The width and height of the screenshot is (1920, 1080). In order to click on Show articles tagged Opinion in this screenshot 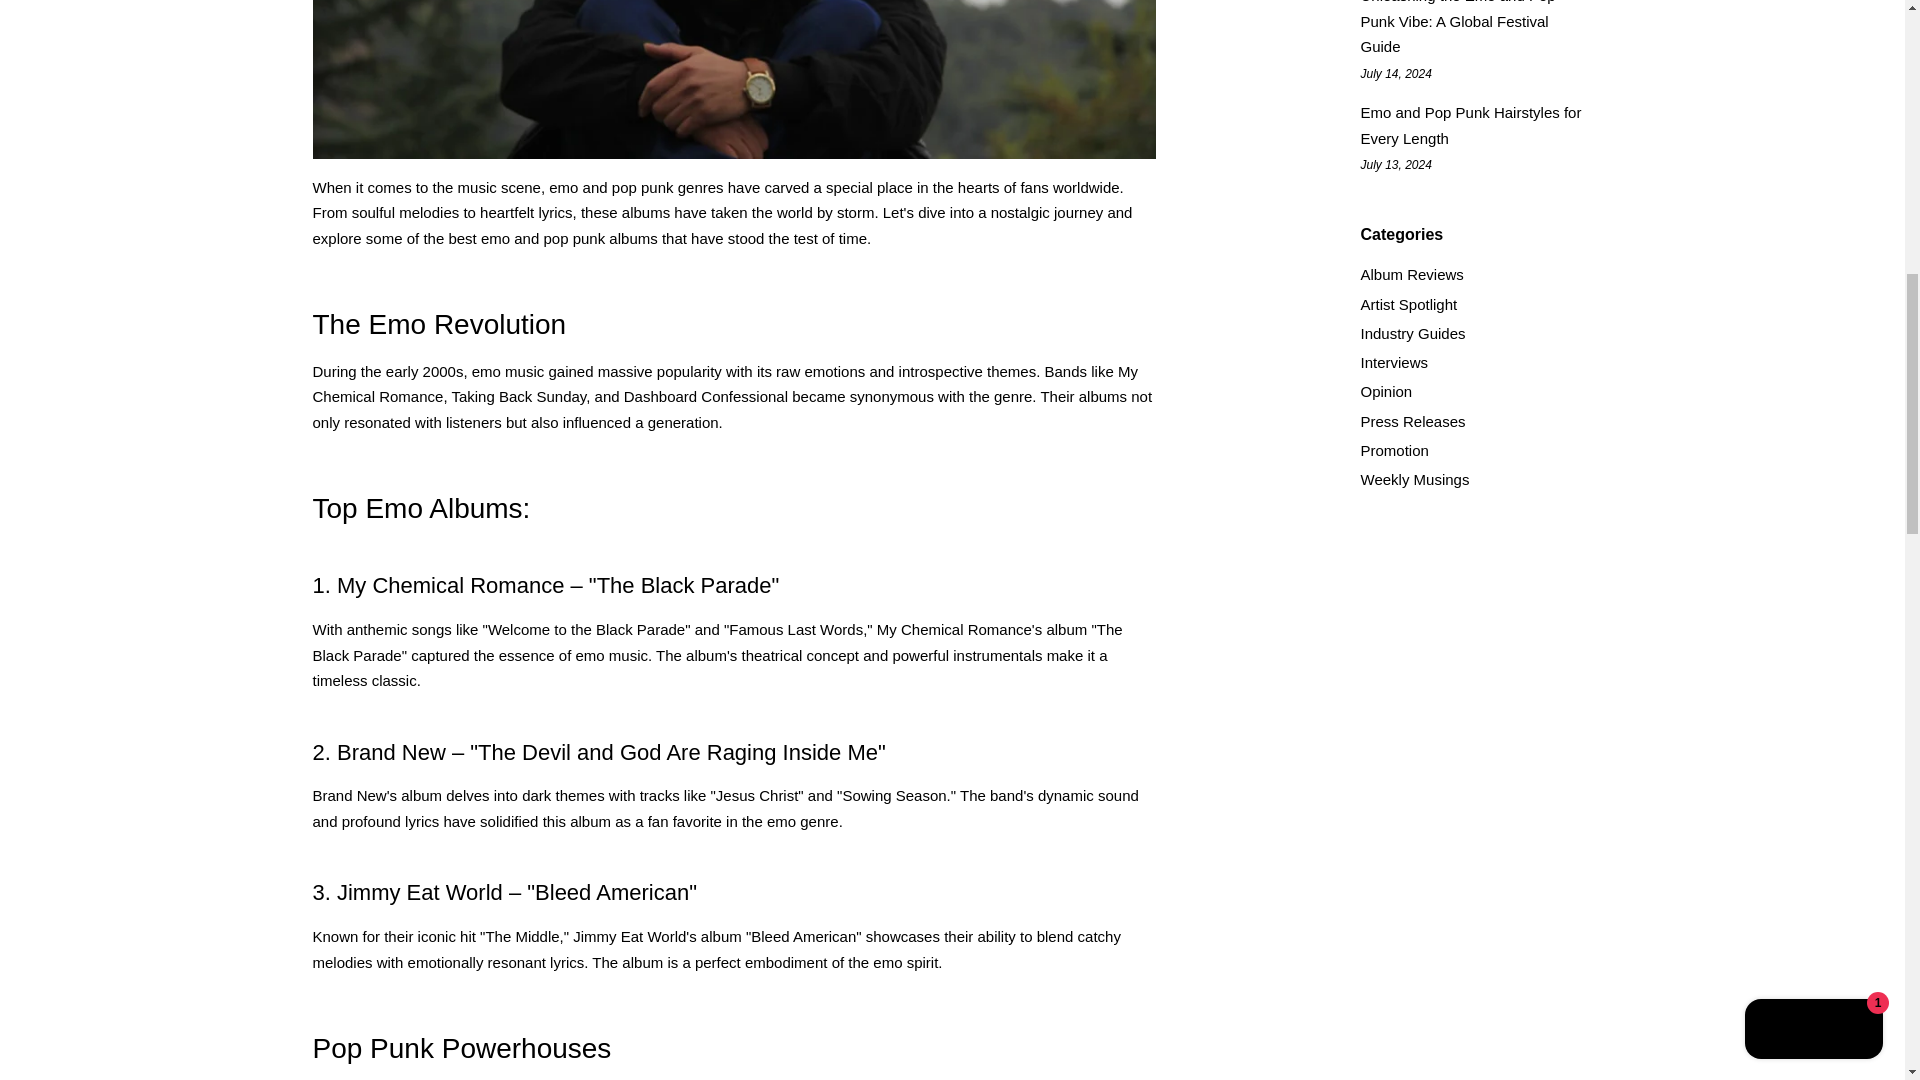, I will do `click(1385, 391)`.